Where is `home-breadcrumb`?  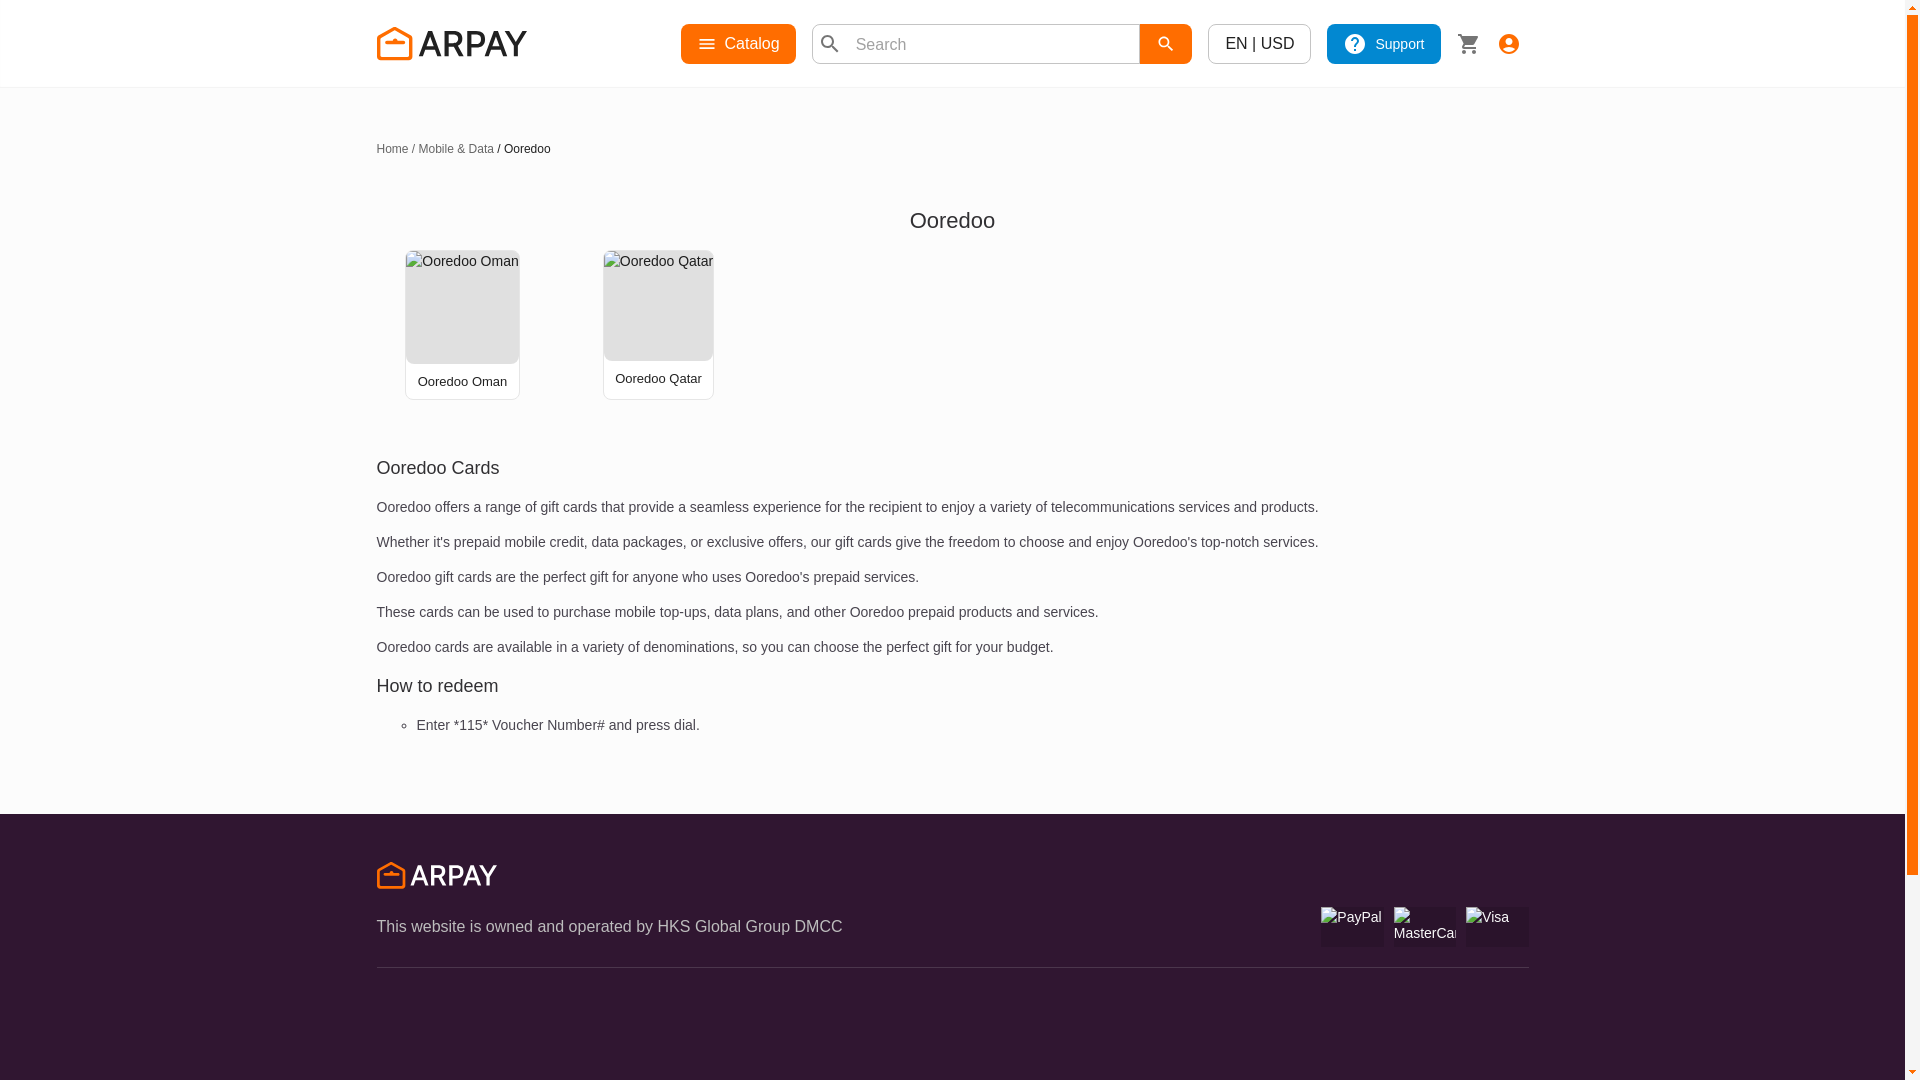 home-breadcrumb is located at coordinates (392, 148).